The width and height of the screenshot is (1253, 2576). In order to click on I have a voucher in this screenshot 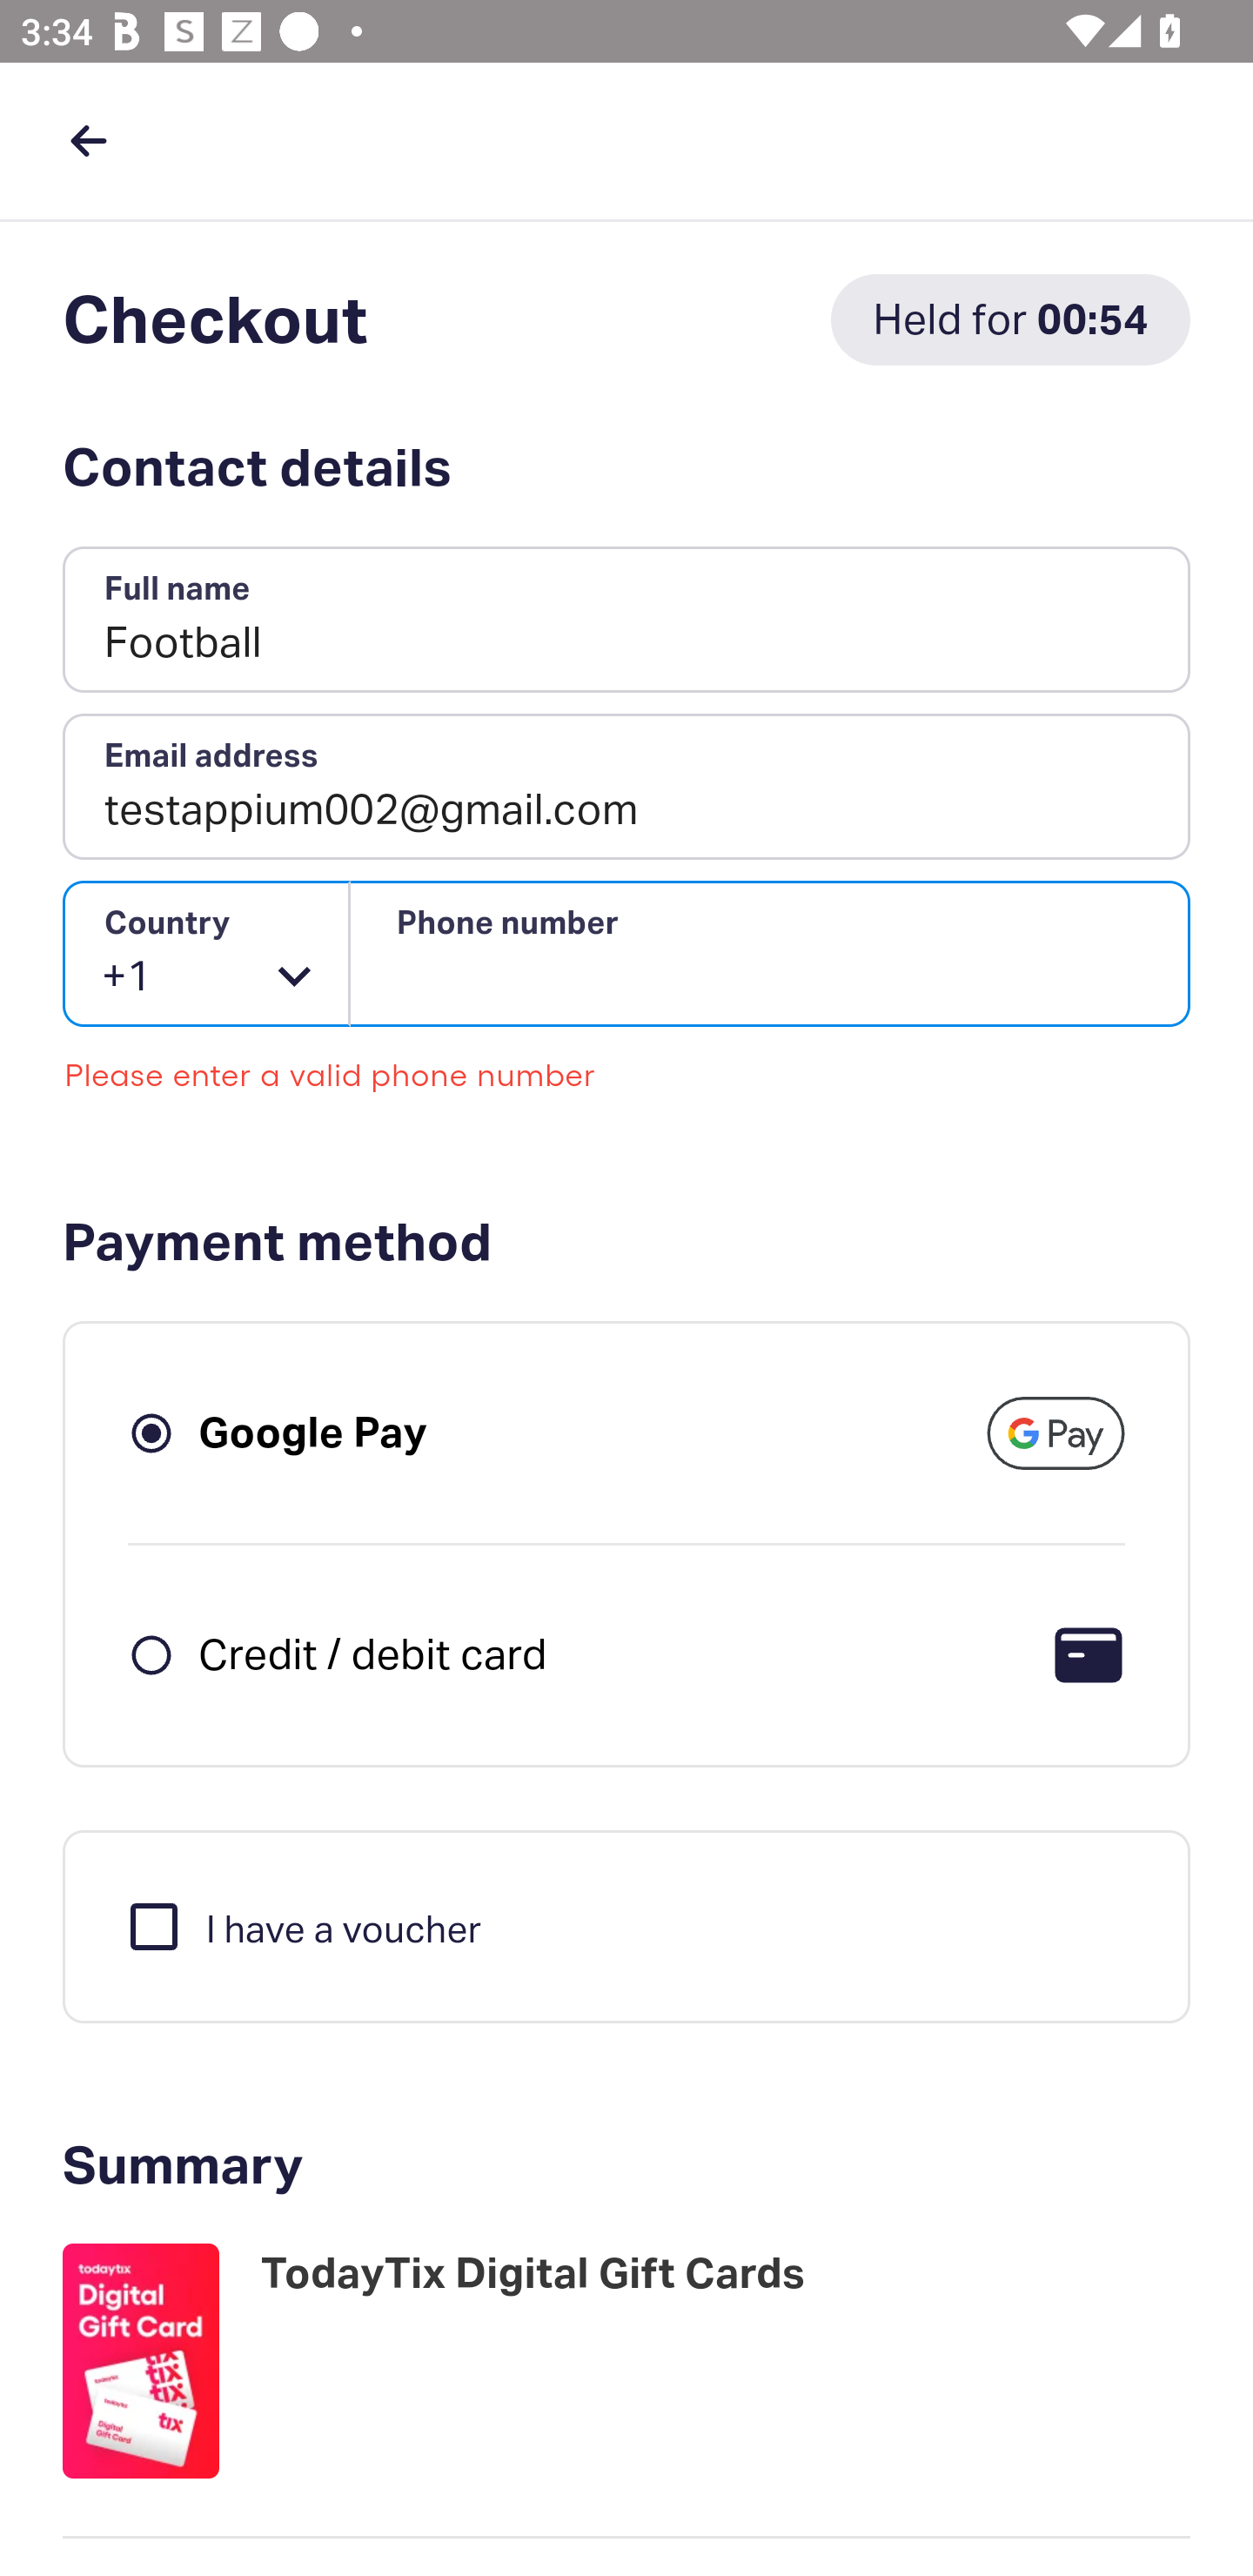, I will do `click(303, 1925)`.